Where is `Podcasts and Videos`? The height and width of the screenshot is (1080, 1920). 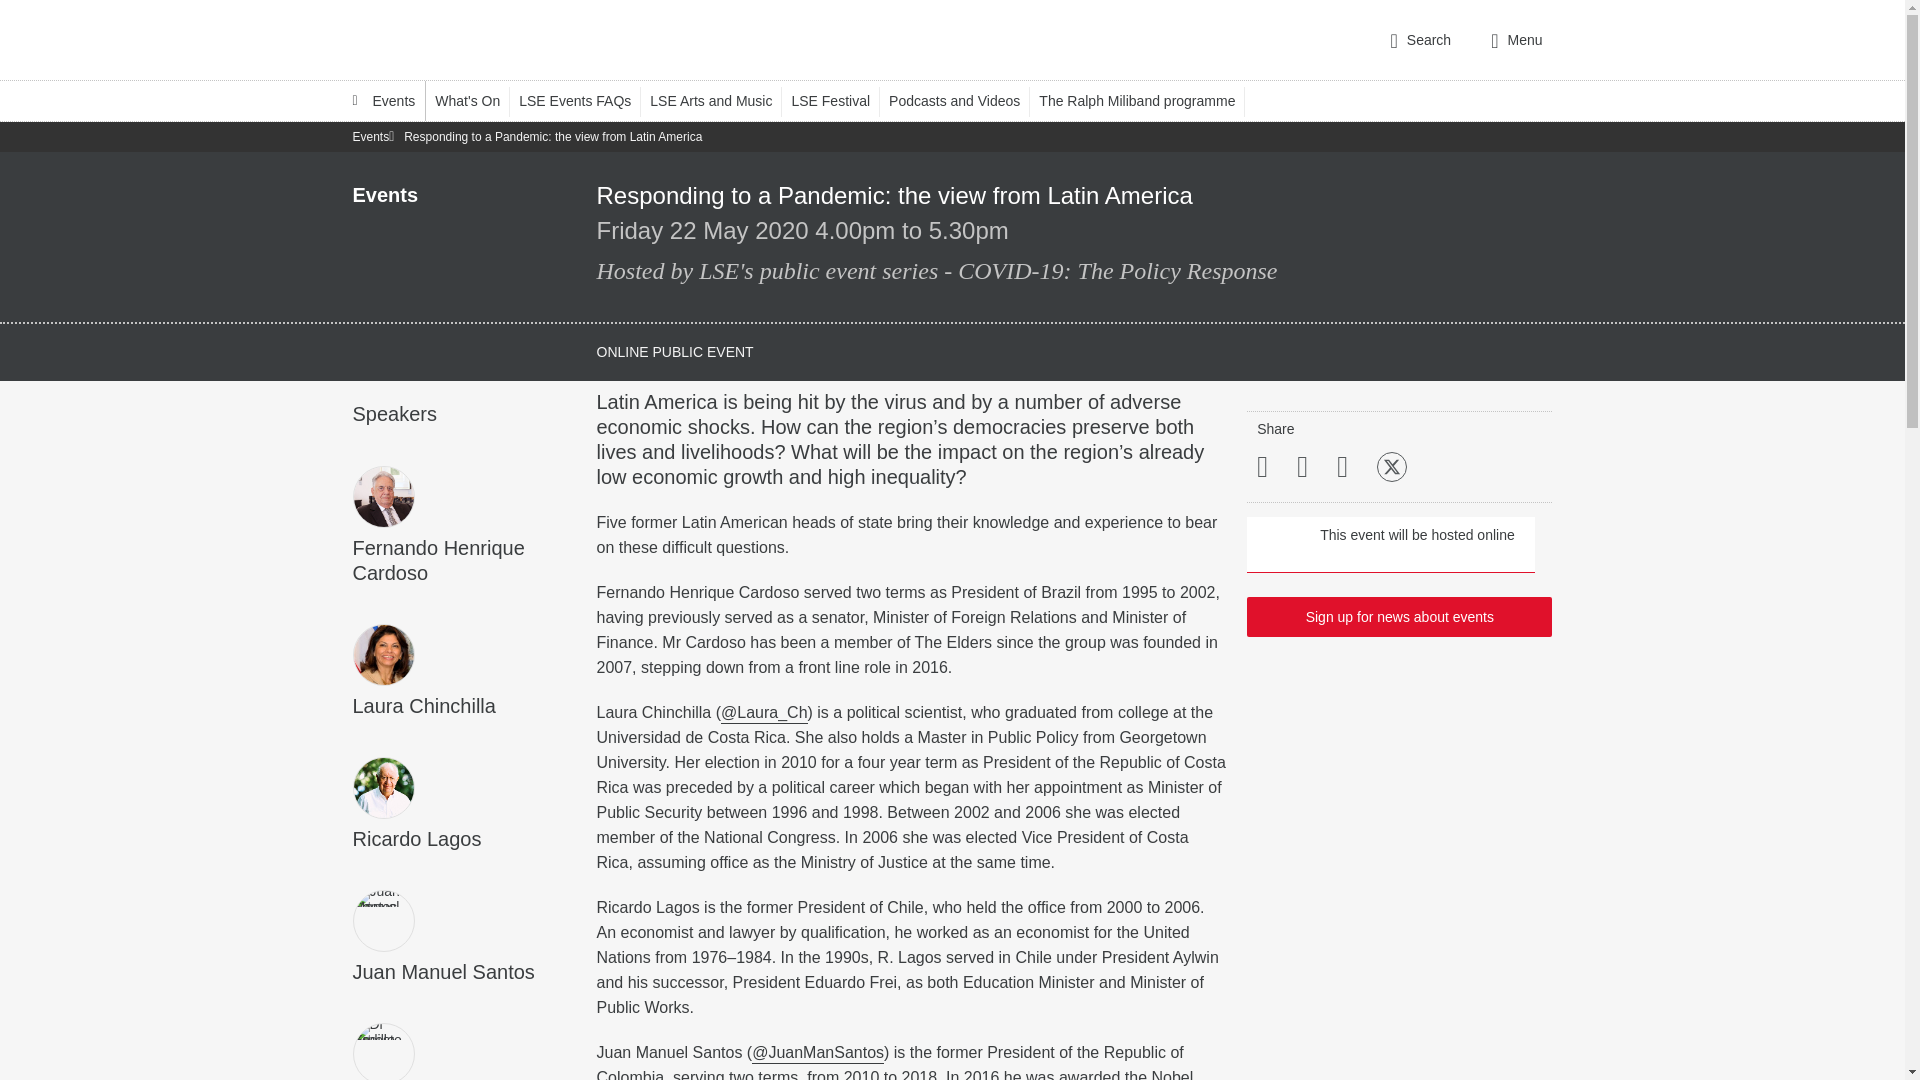
Podcasts and Videos is located at coordinates (963, 100).